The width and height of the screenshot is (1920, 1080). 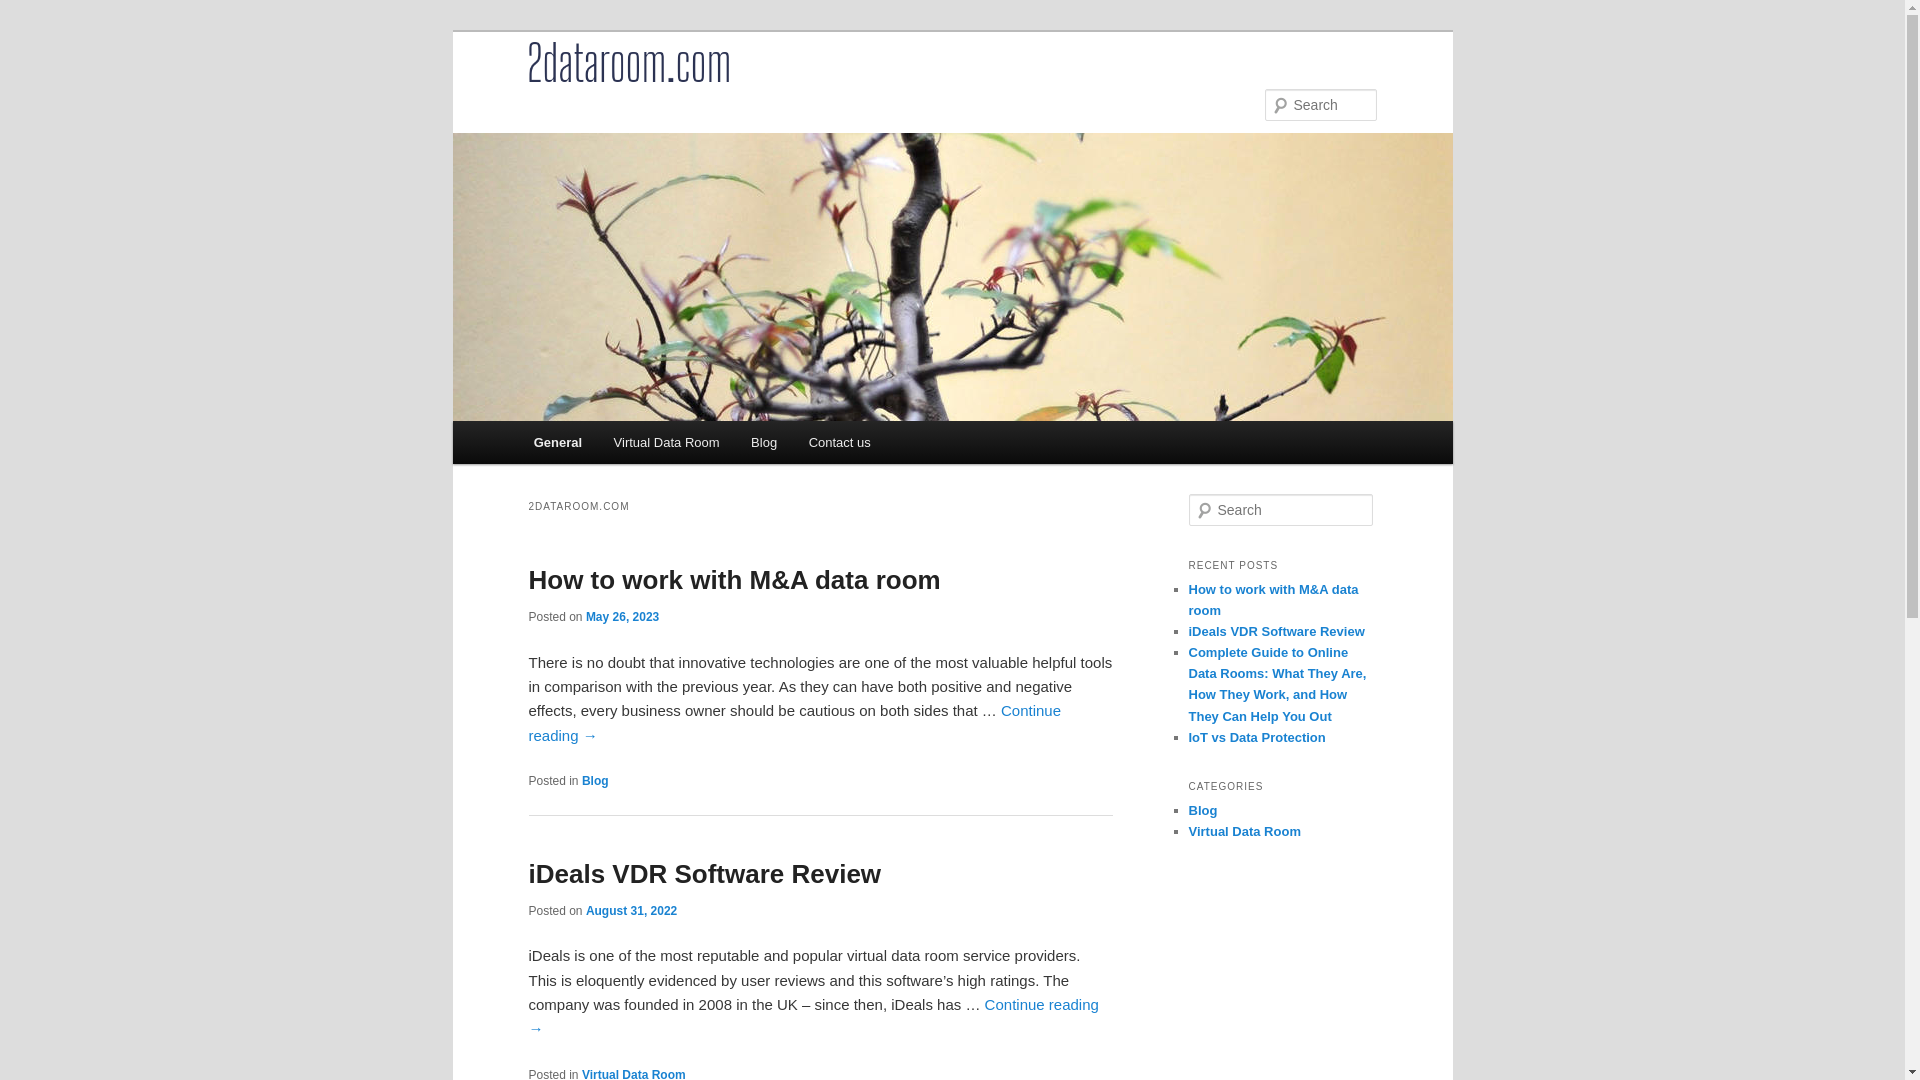 I want to click on General, so click(x=558, y=442).